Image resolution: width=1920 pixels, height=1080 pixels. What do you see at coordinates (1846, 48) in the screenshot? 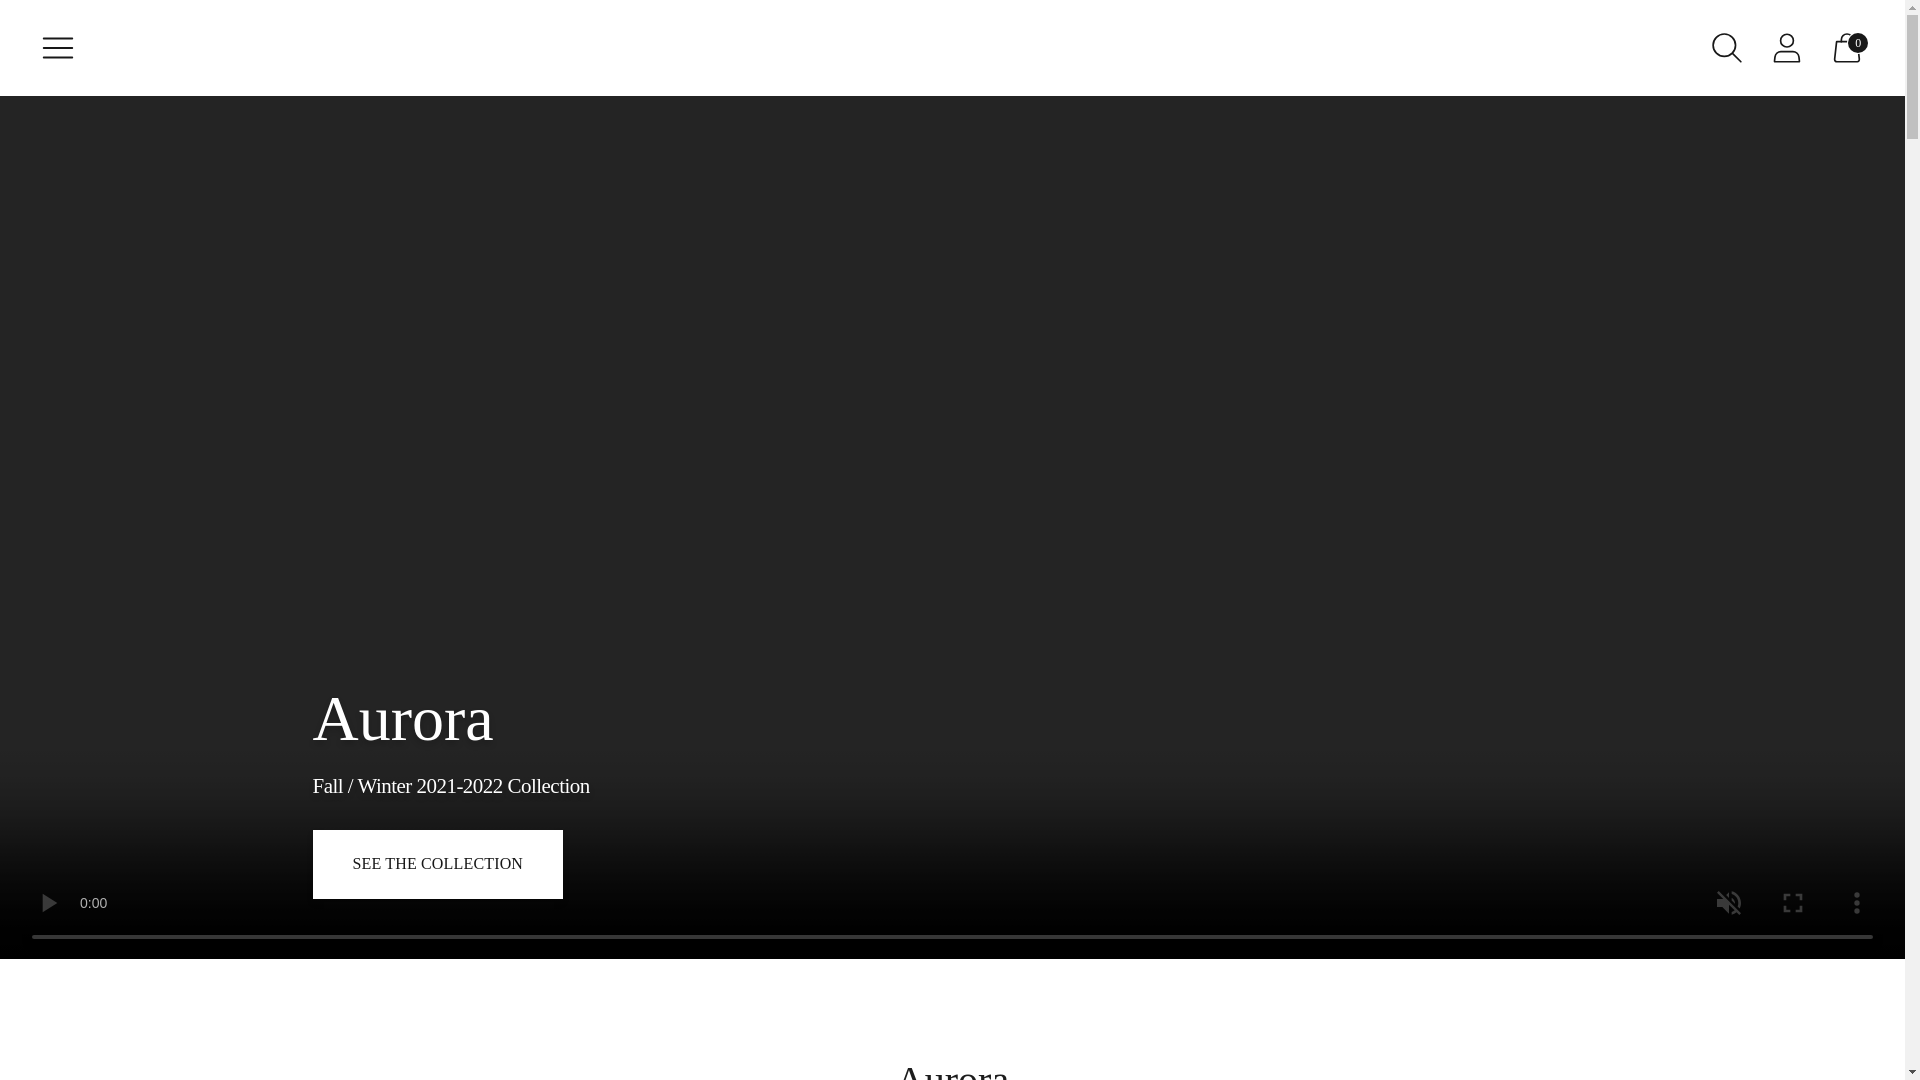
I see `0` at bounding box center [1846, 48].